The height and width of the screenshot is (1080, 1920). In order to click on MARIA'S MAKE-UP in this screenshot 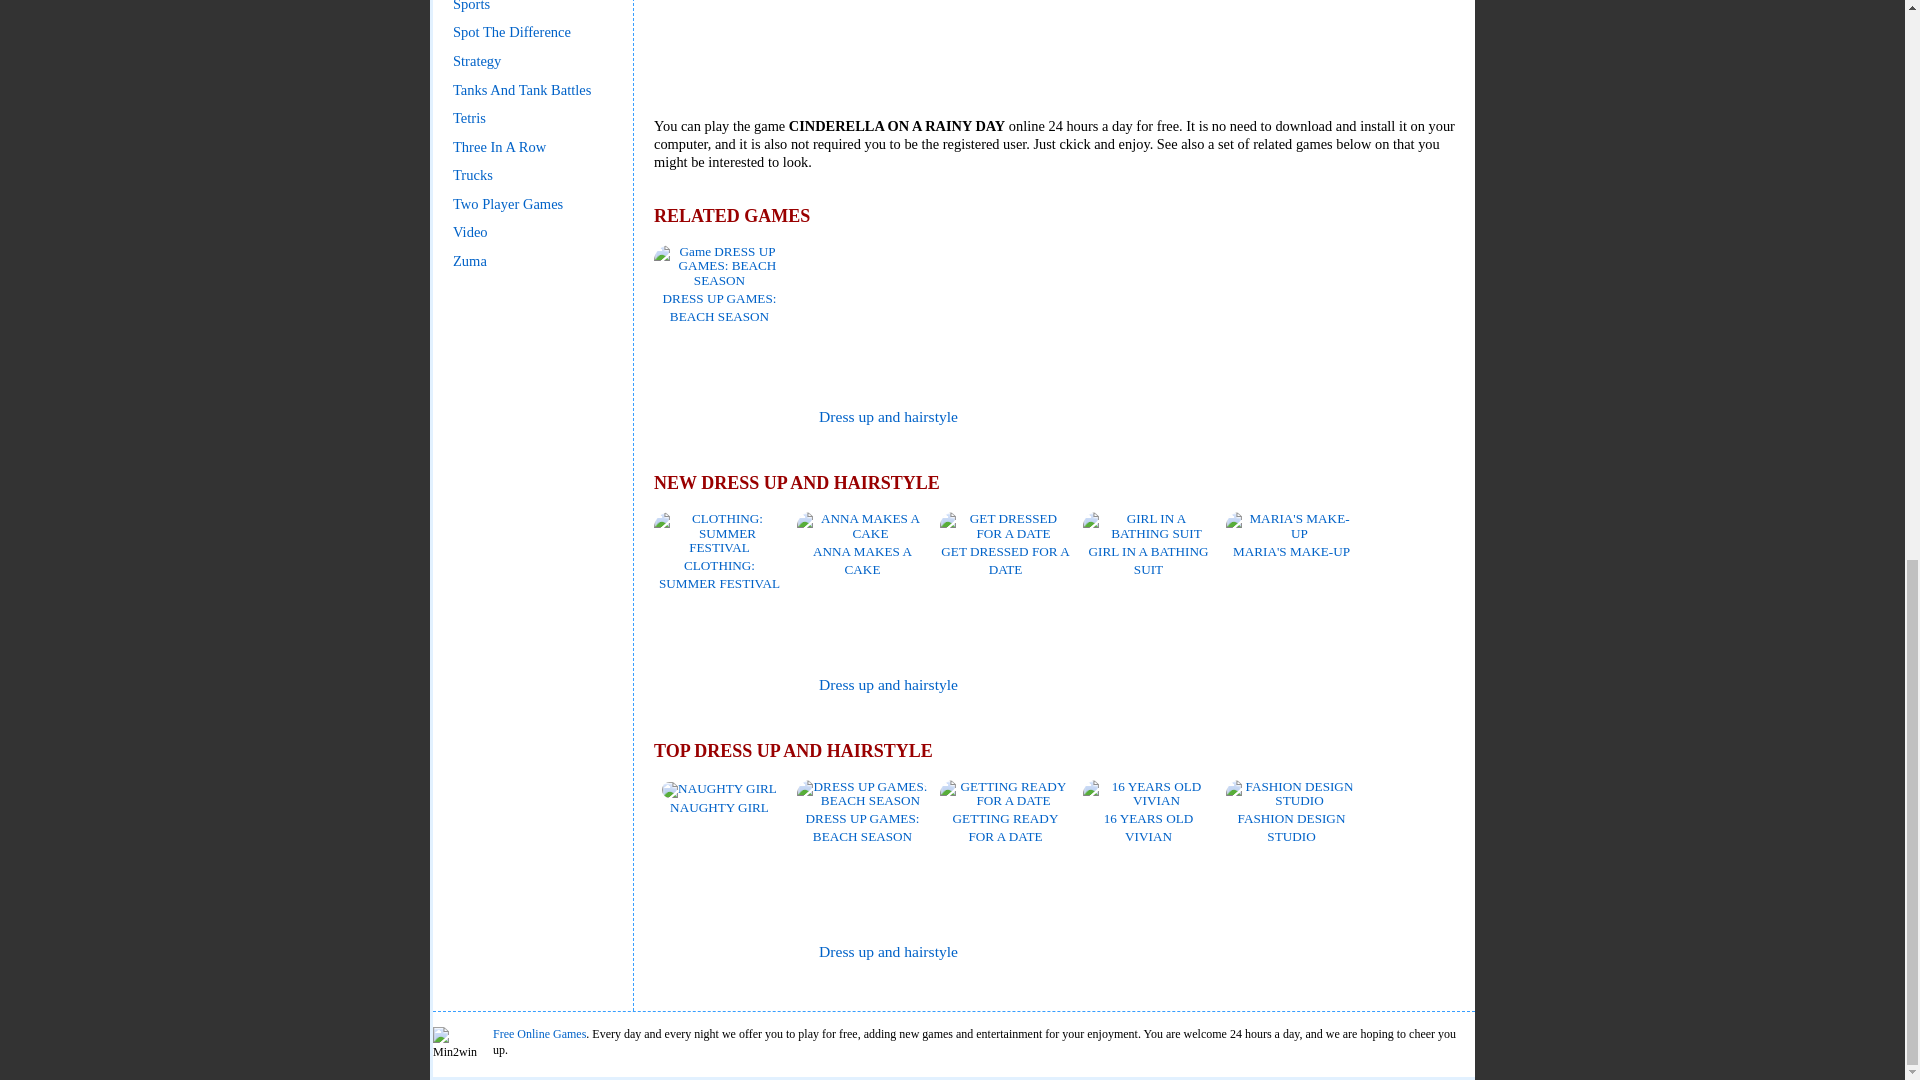, I will do `click(1292, 542)`.